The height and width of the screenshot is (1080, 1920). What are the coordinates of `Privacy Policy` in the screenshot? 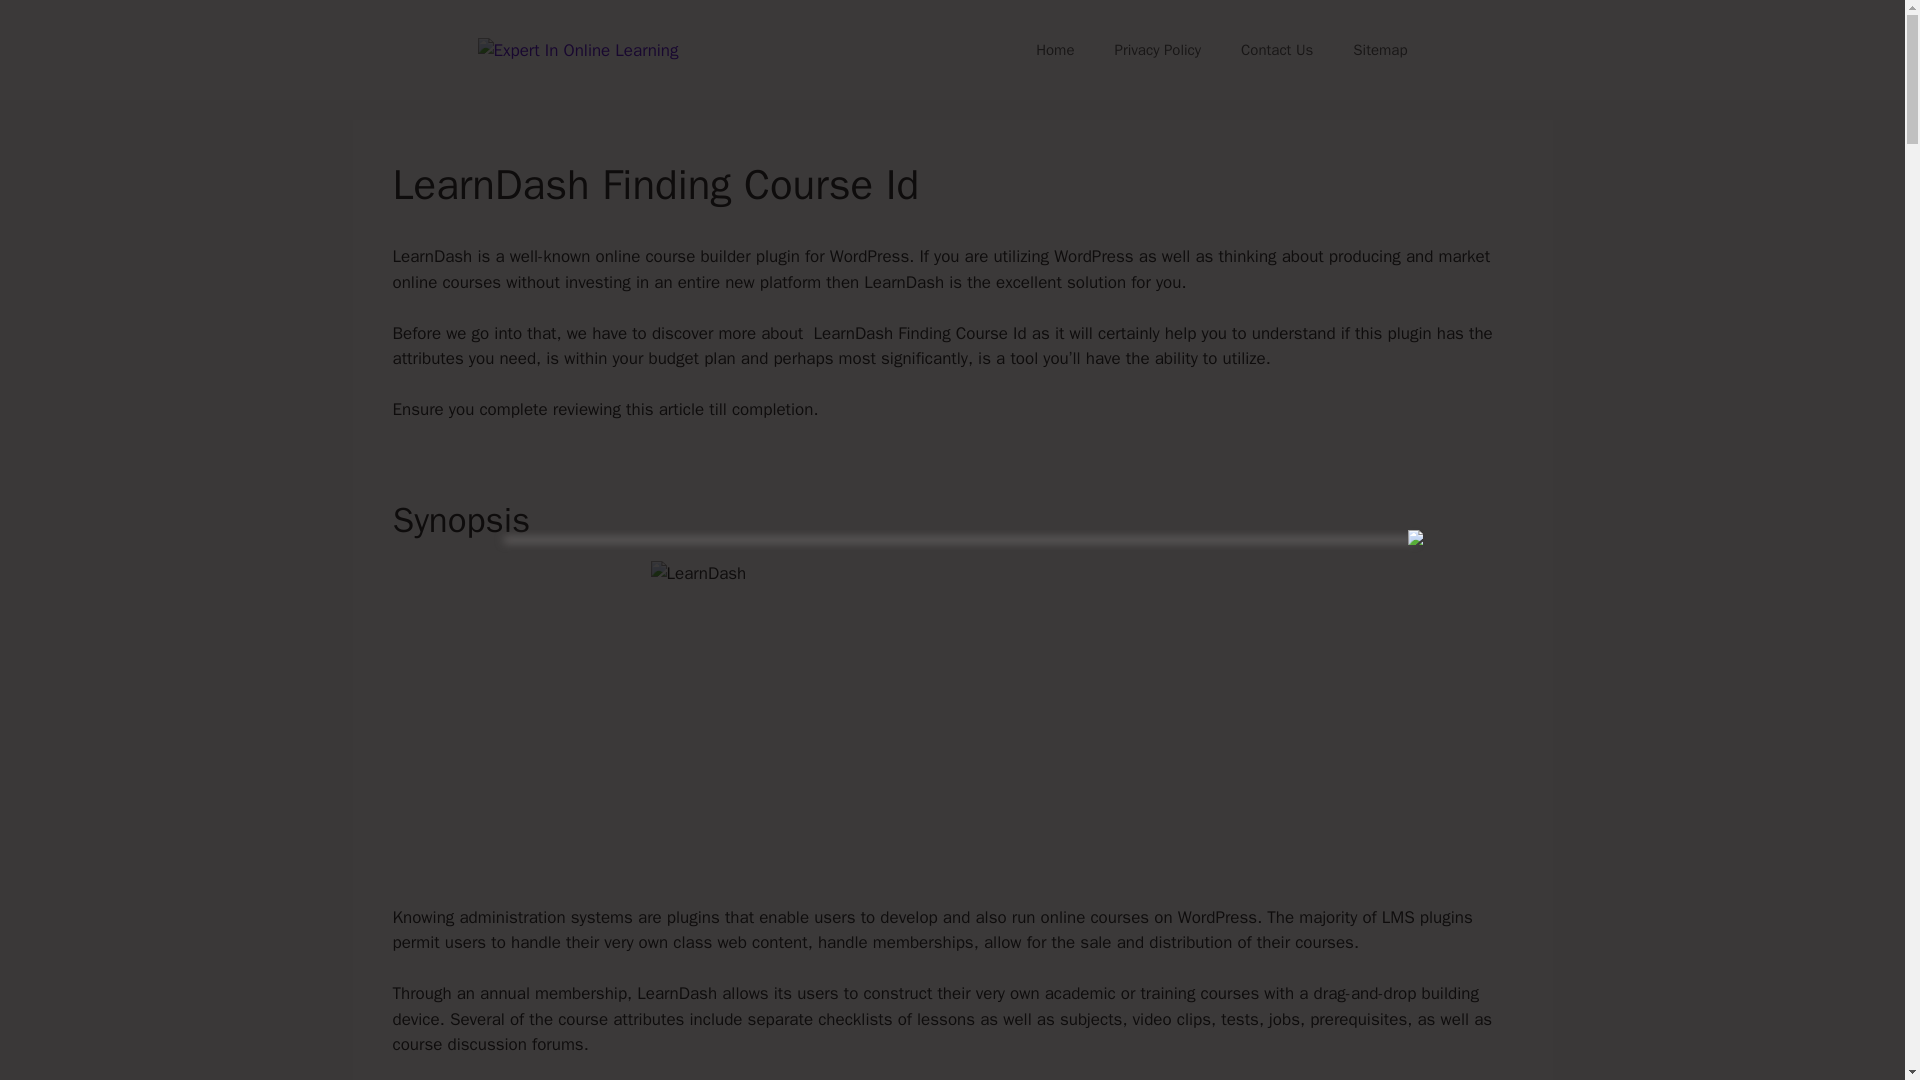 It's located at (1158, 50).